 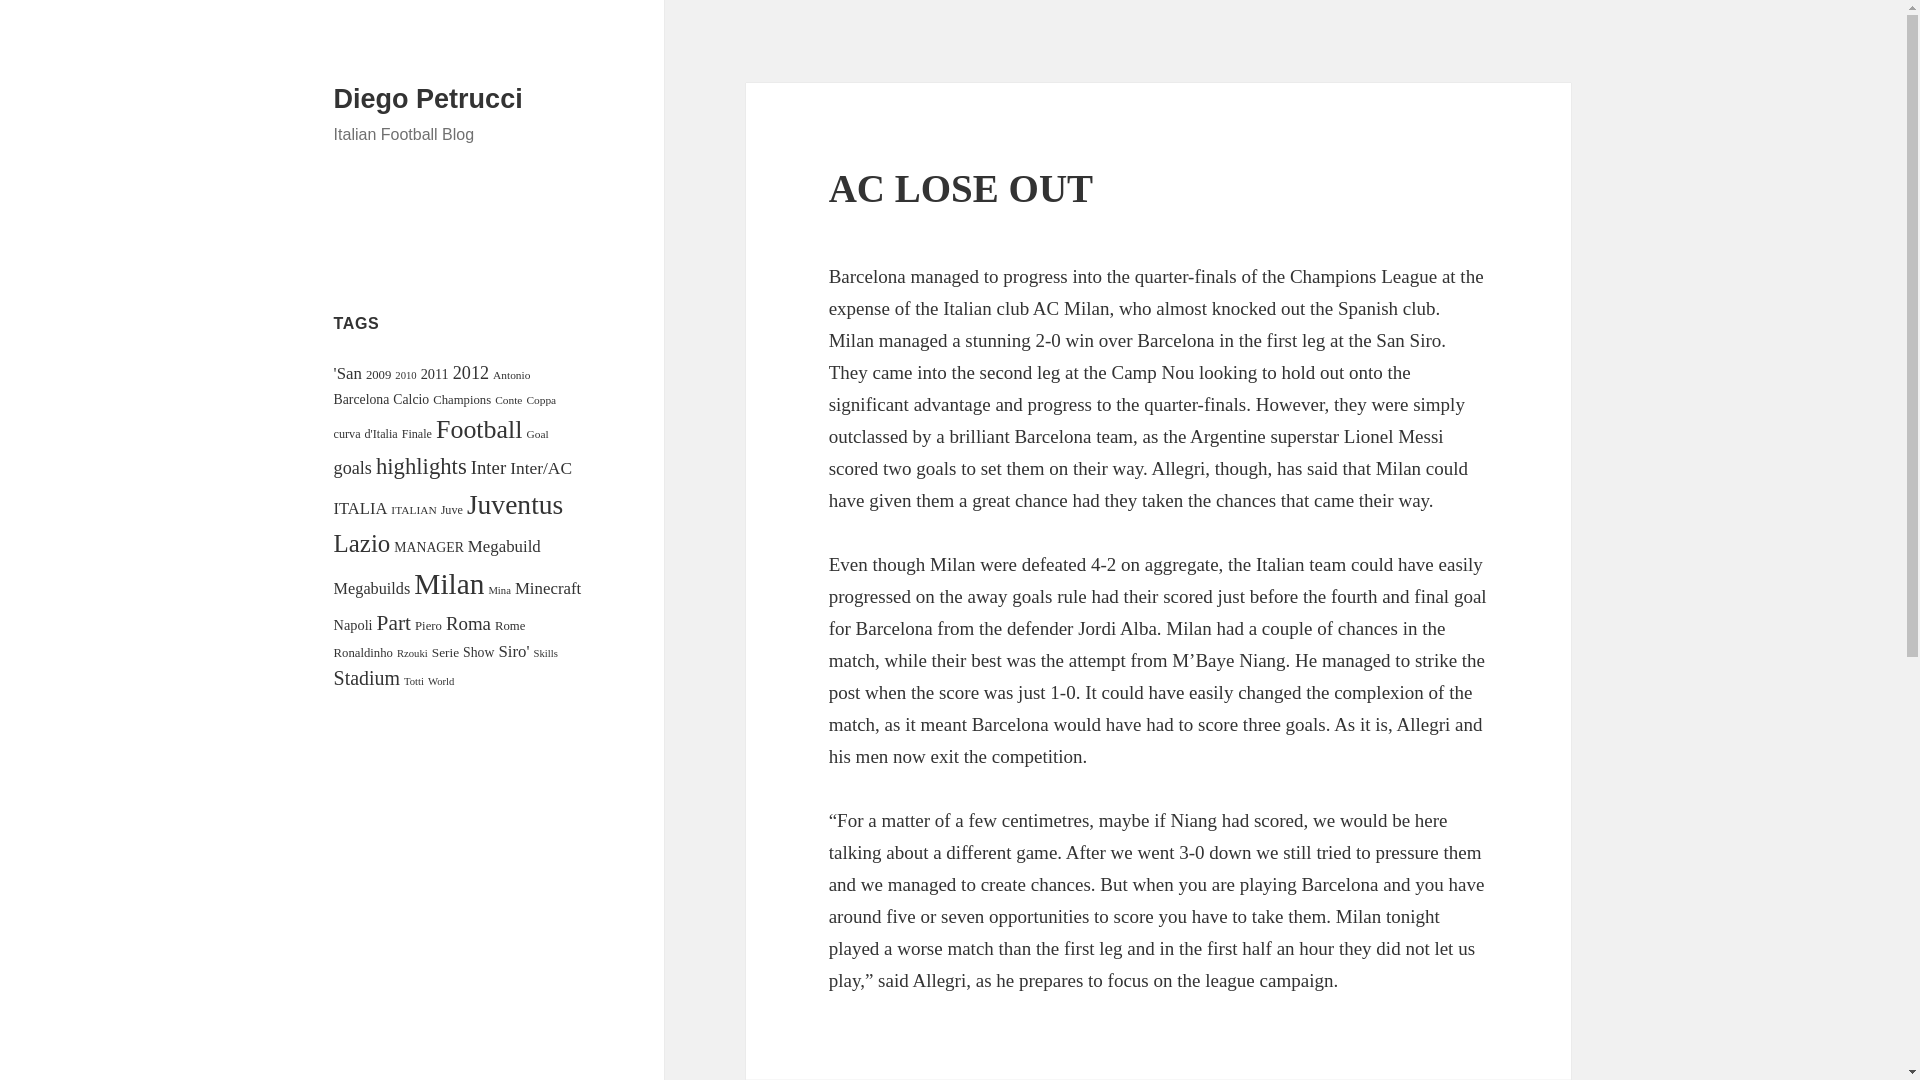 I want to click on Inter, so click(x=488, y=467).